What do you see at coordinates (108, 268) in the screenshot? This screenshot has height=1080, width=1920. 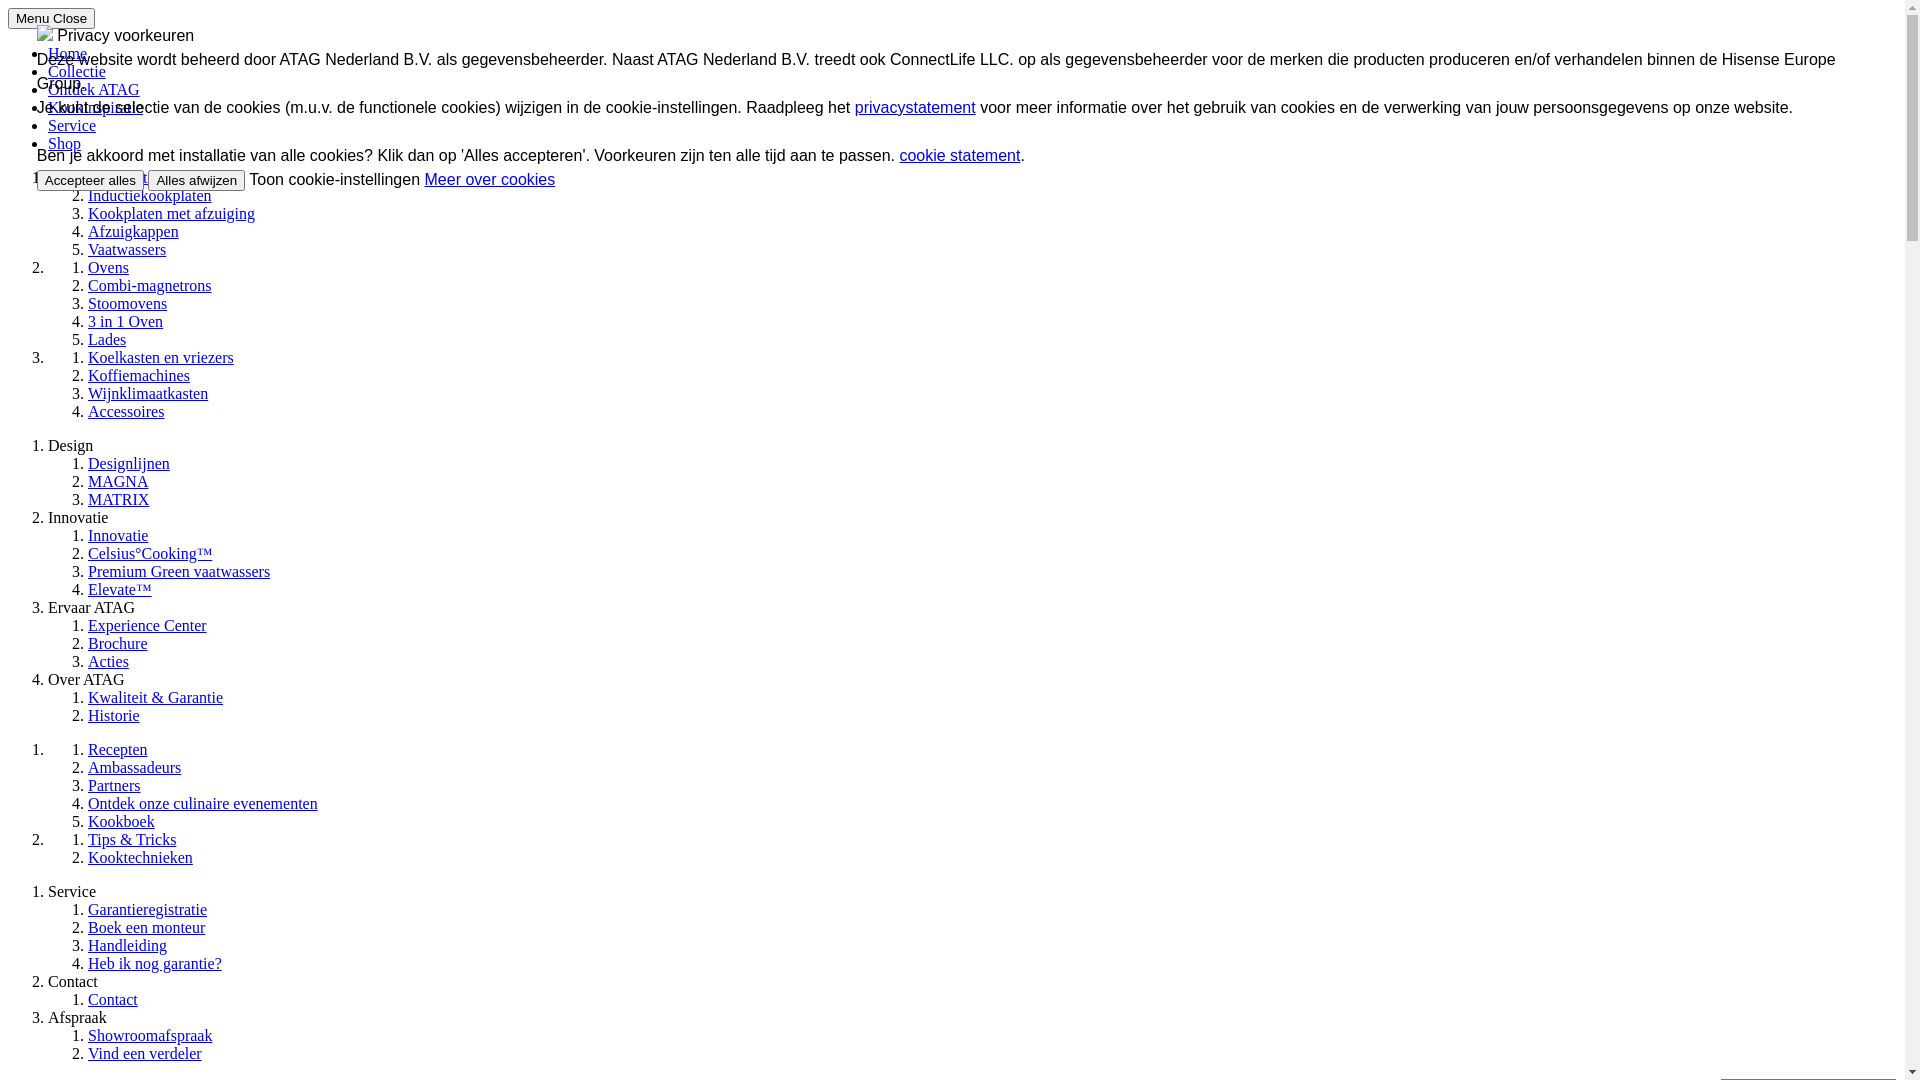 I see `Ovens` at bounding box center [108, 268].